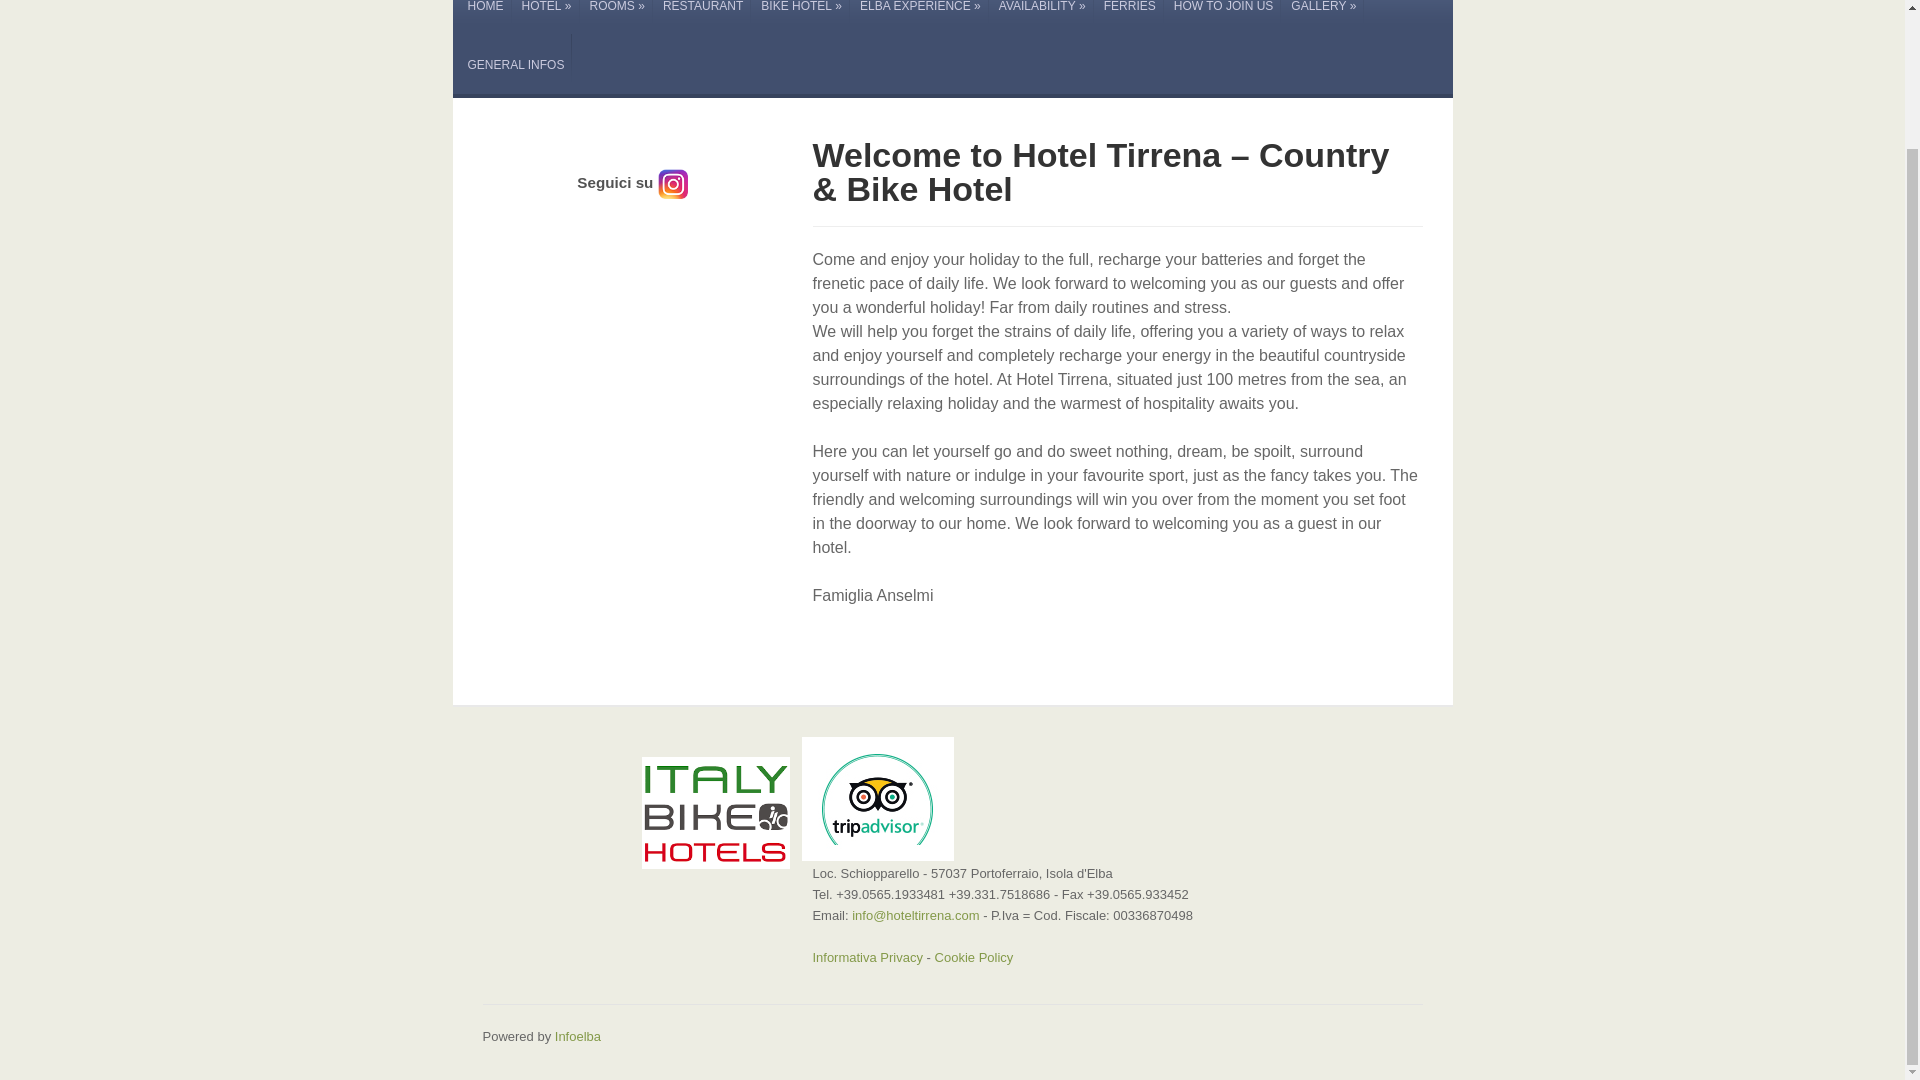 The height and width of the screenshot is (1080, 1920). Describe the element at coordinates (974, 958) in the screenshot. I see `Privacy Policy` at that location.